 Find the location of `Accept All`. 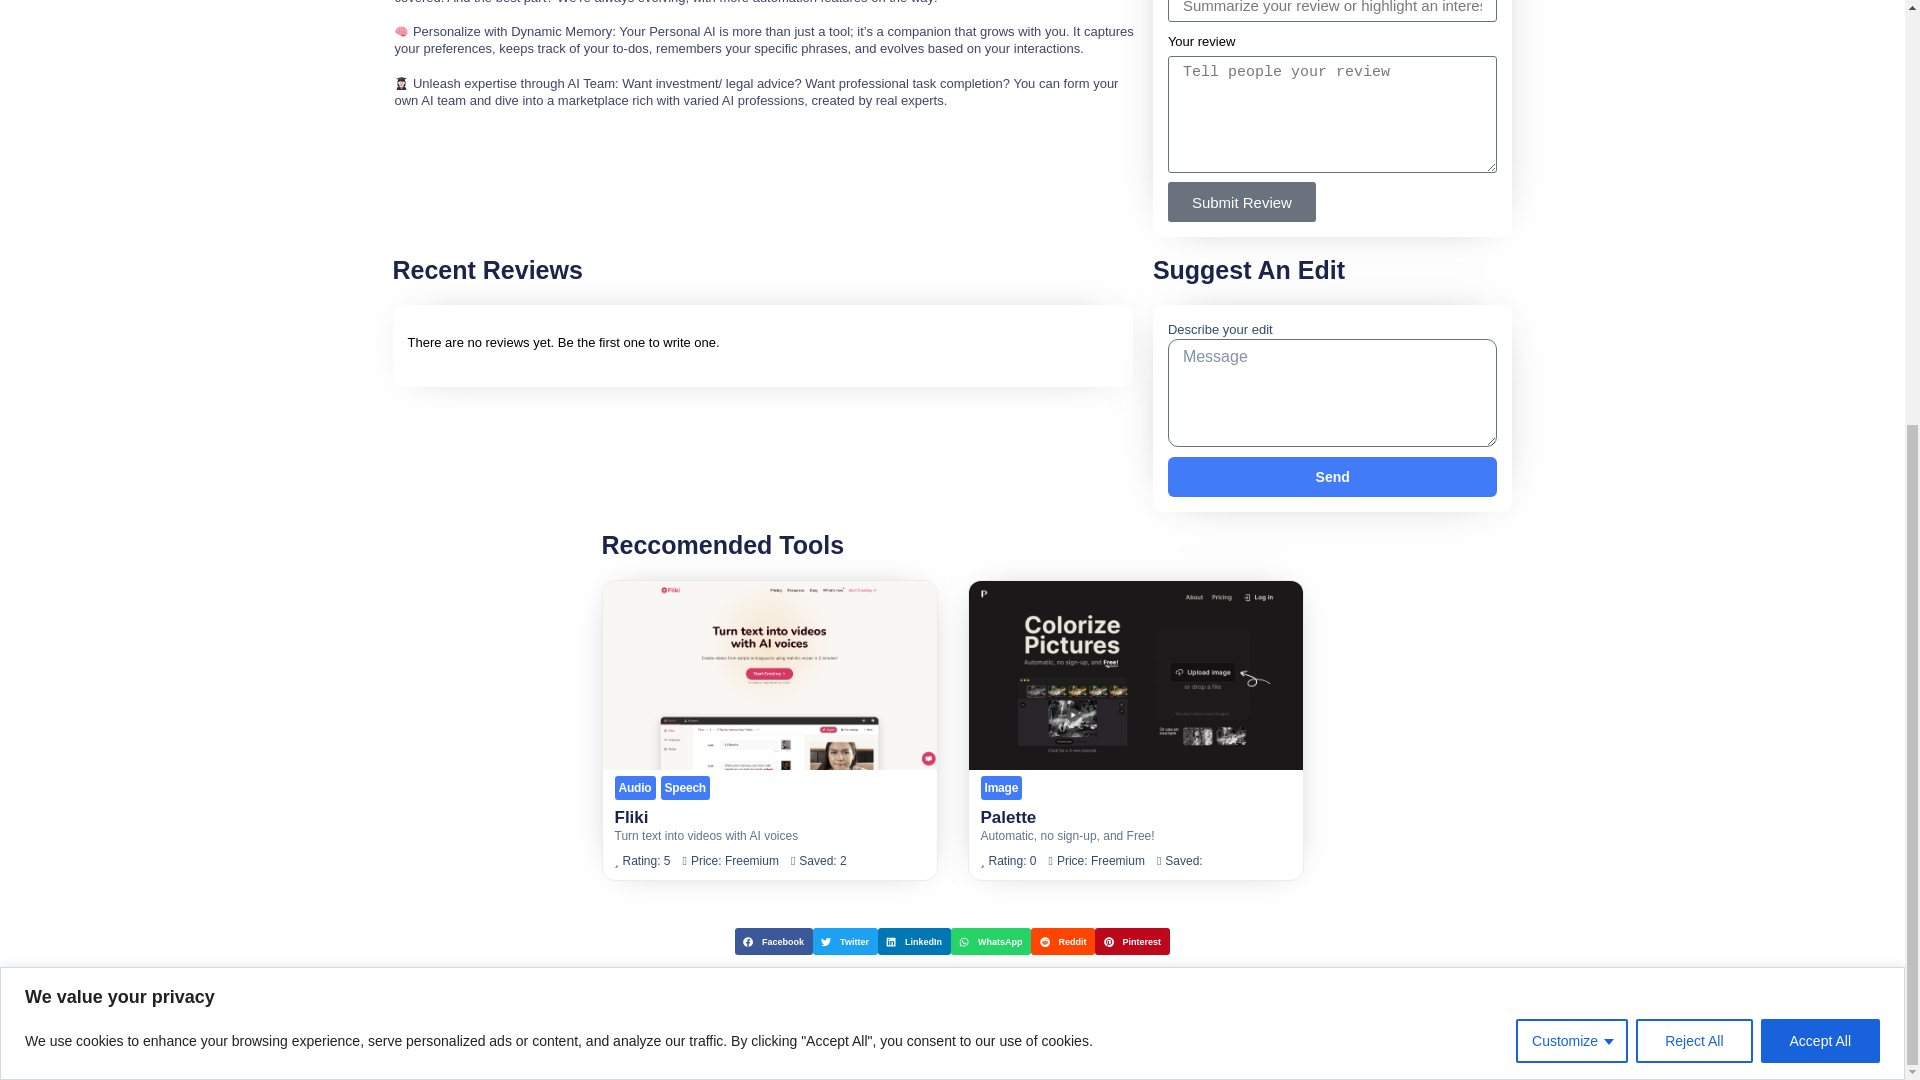

Accept All is located at coordinates (1820, 347).